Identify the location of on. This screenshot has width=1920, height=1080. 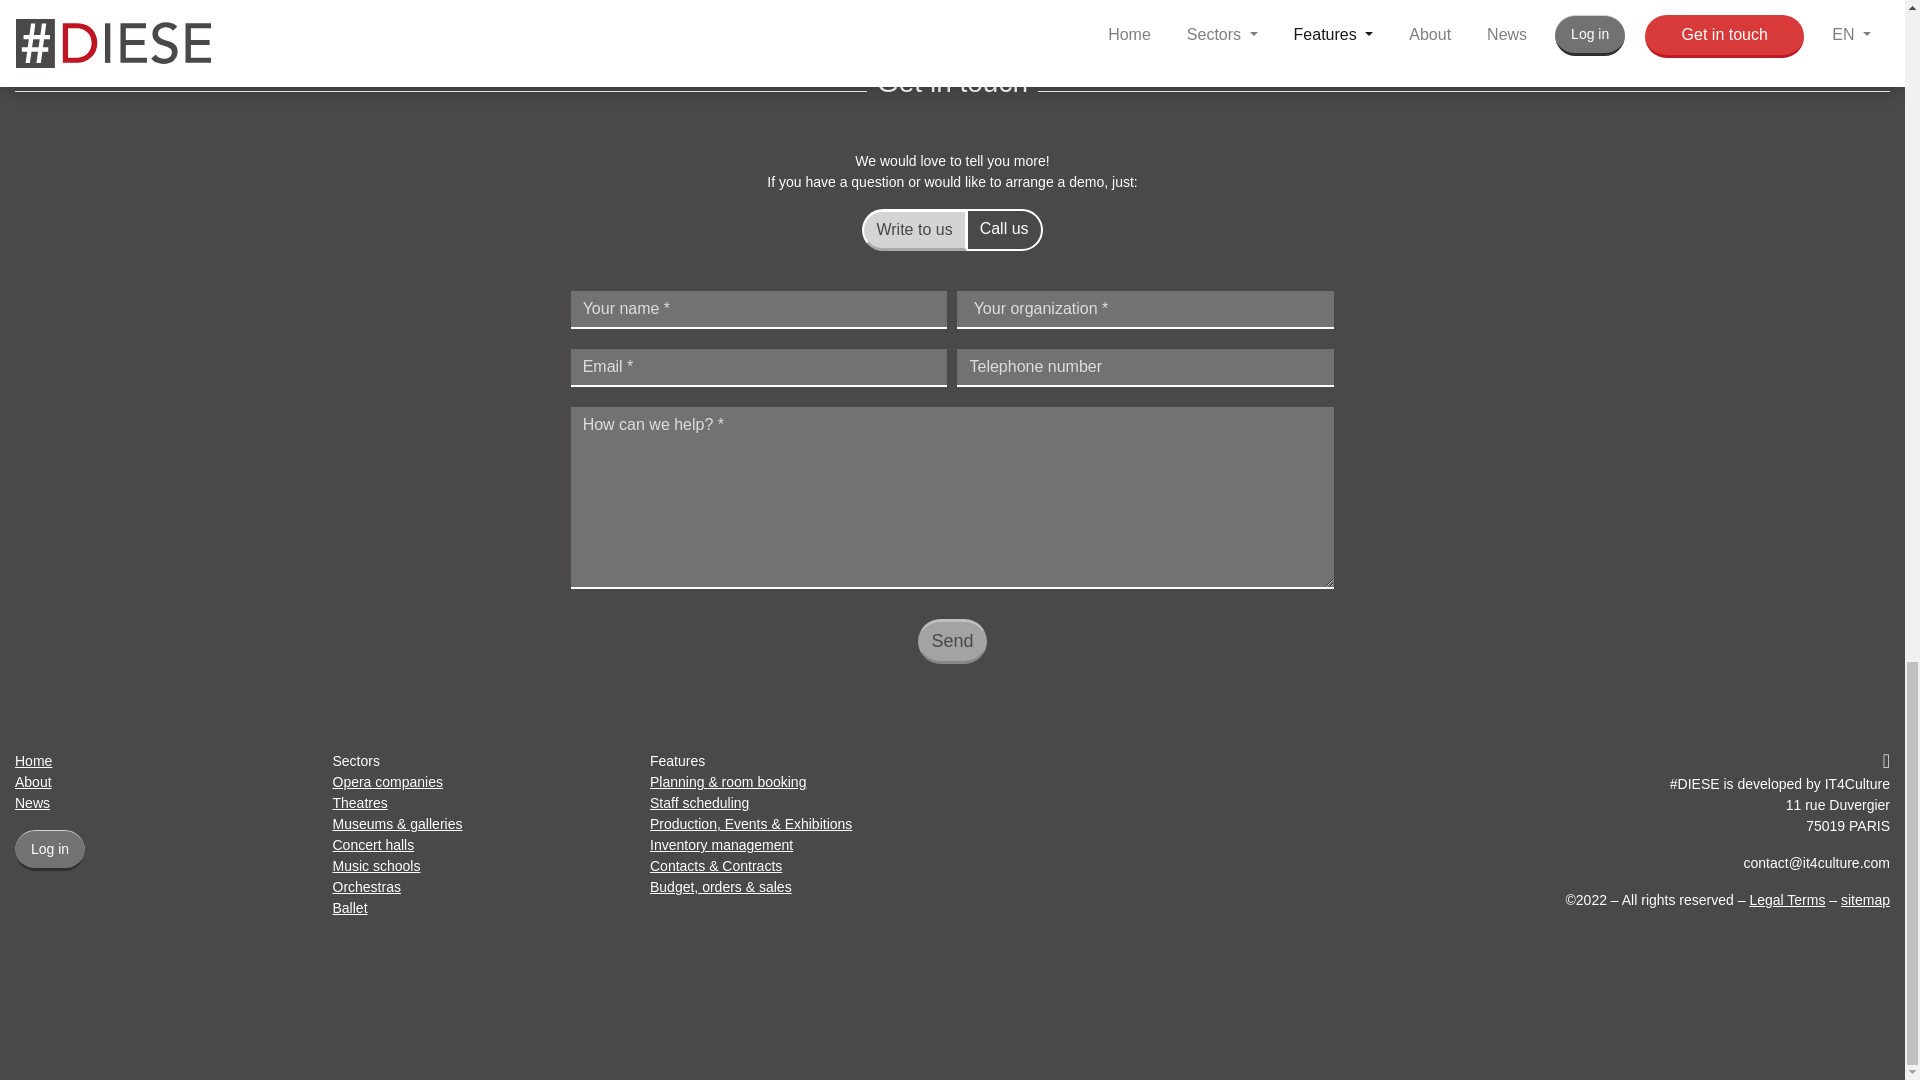
(882, 224).